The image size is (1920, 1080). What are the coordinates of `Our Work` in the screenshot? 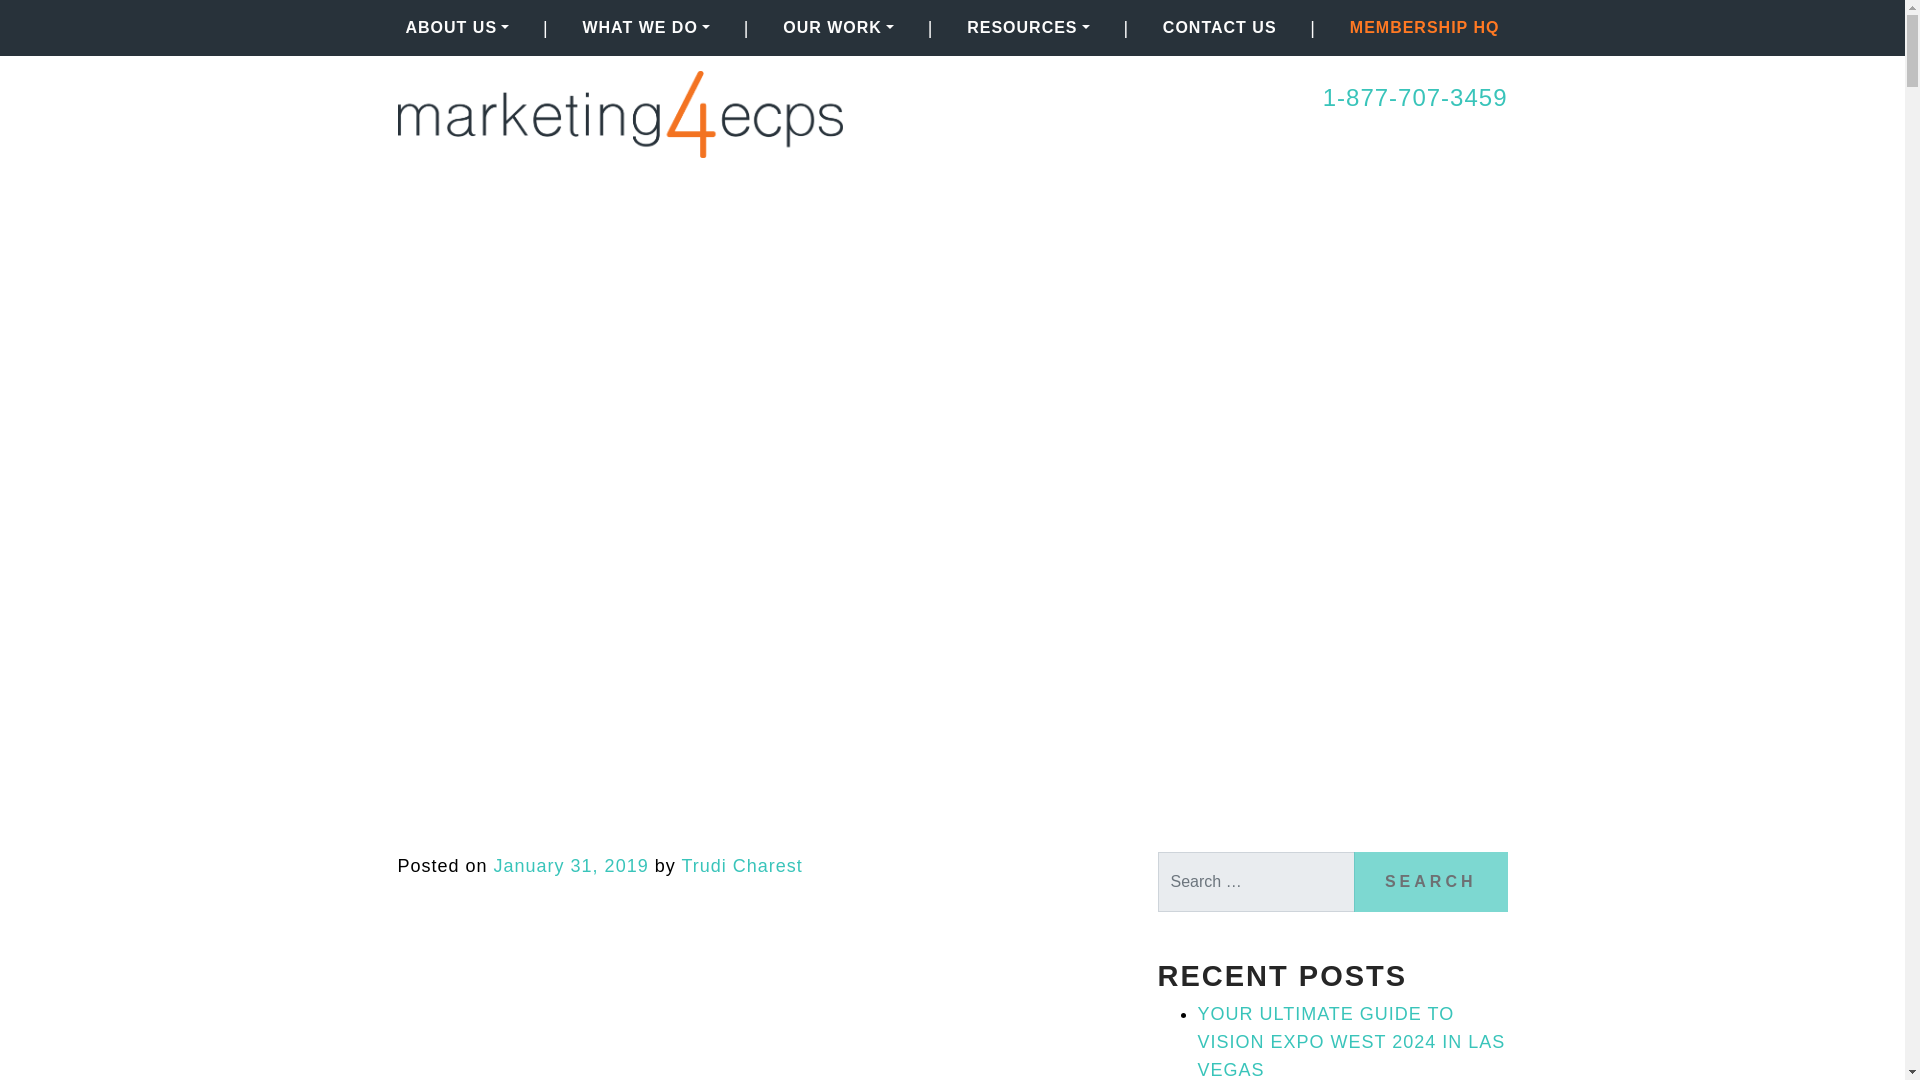 It's located at (838, 27).